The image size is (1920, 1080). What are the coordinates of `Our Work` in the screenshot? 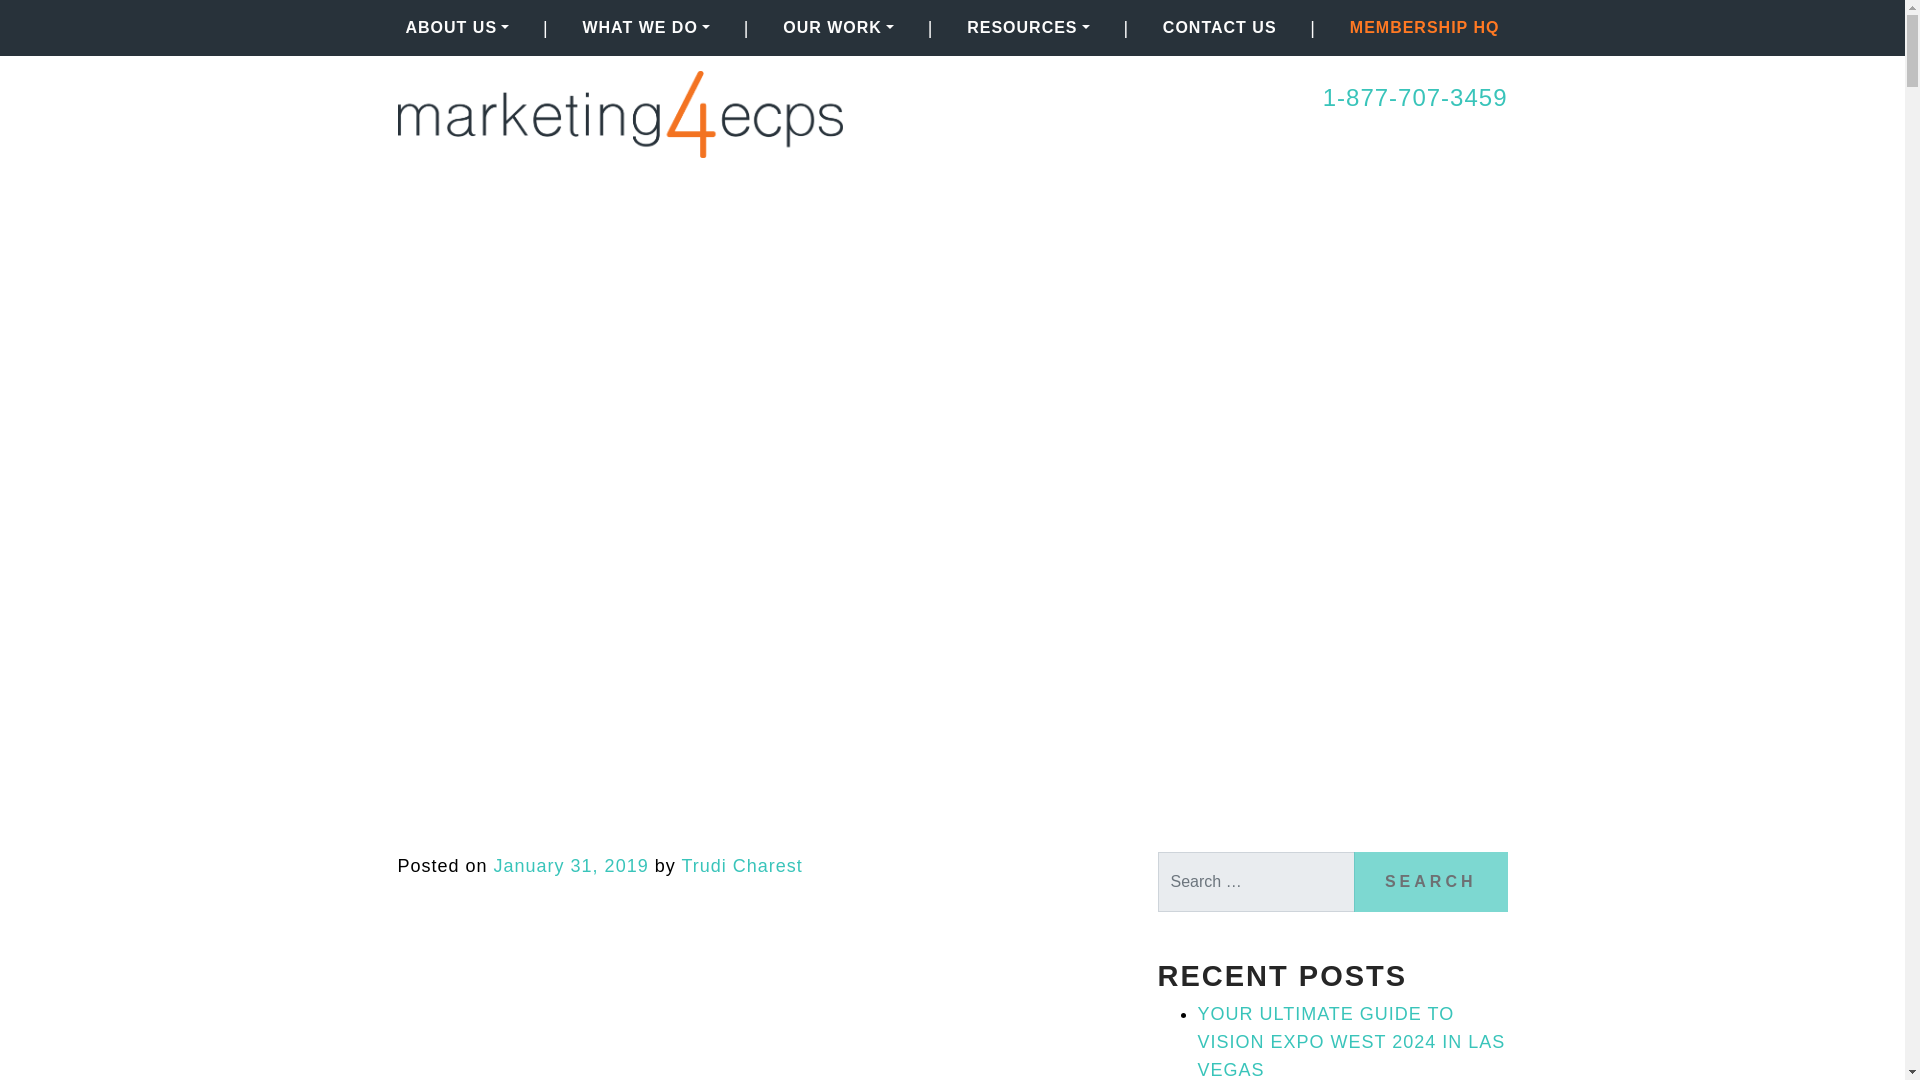 It's located at (838, 27).